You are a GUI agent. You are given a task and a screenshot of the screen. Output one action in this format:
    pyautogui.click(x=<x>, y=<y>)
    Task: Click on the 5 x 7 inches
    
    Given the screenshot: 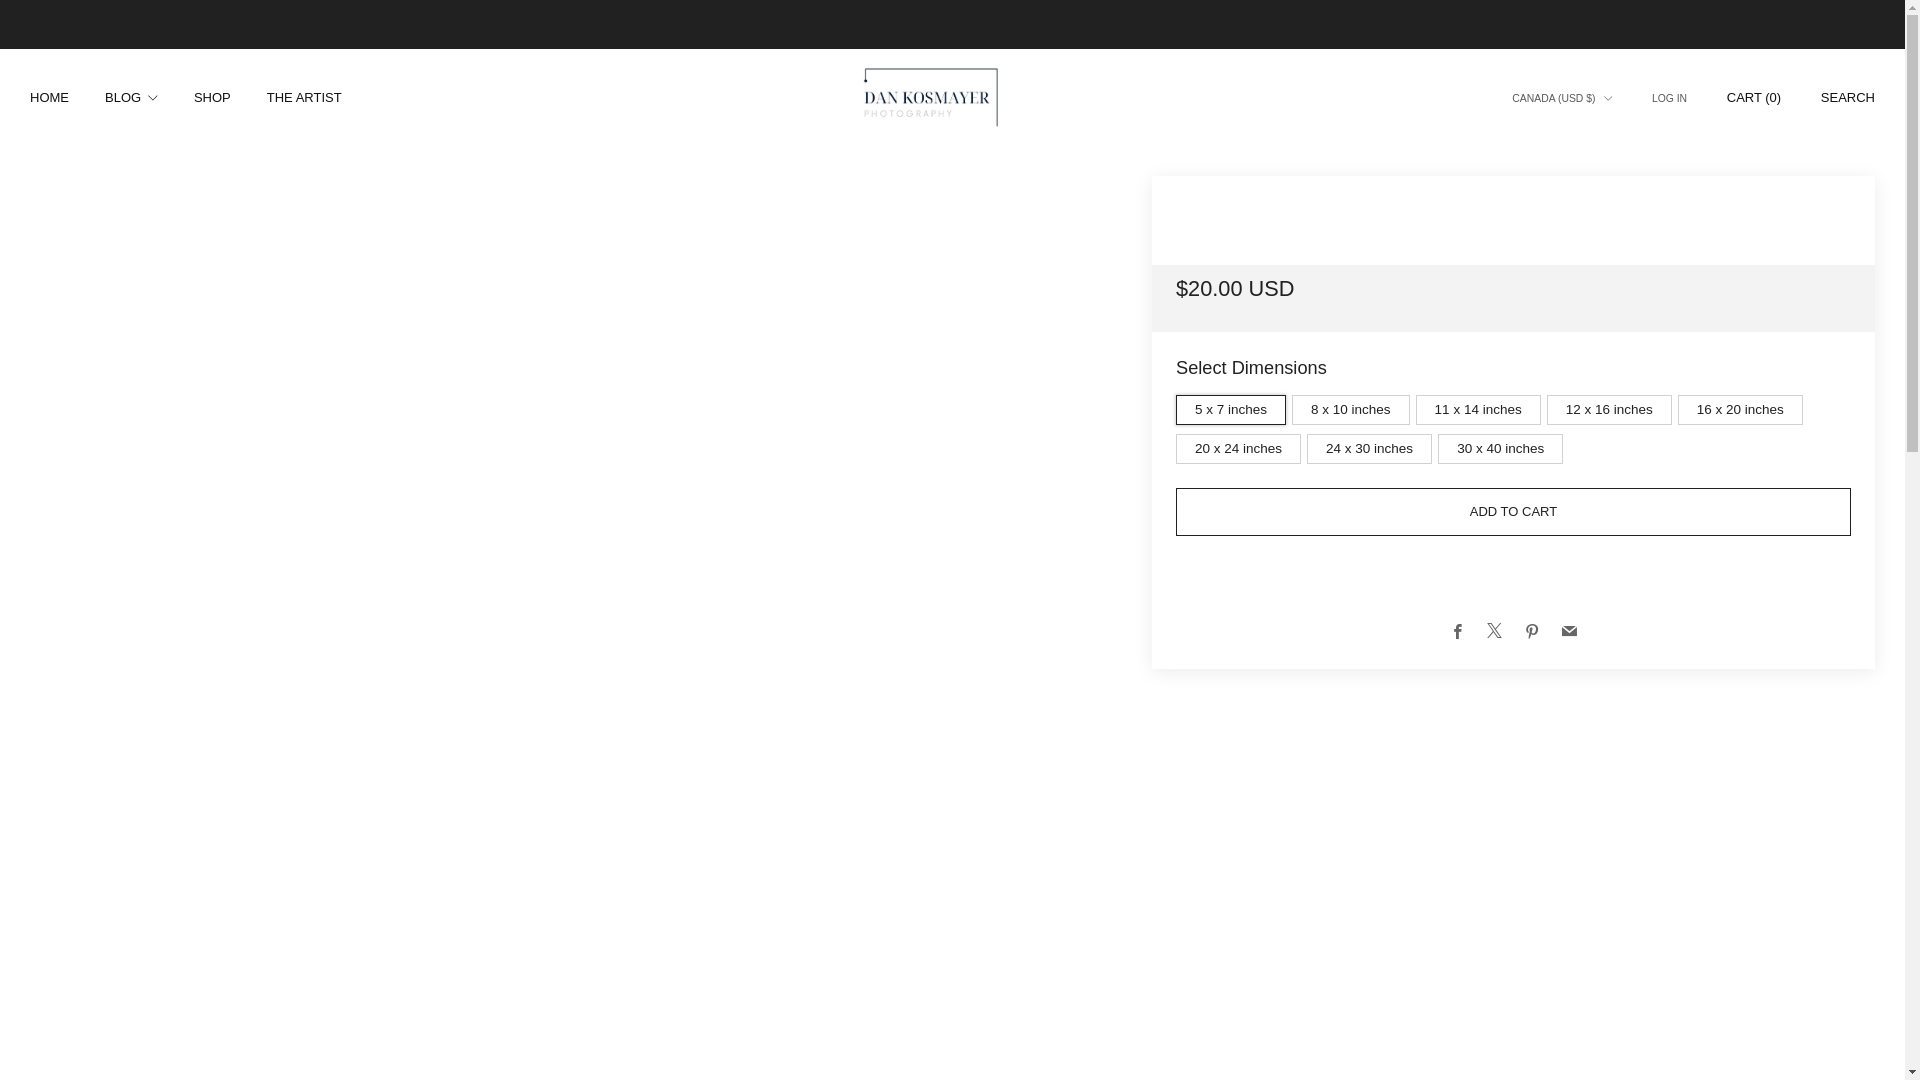 What is the action you would take?
    pyautogui.click(x=1234, y=405)
    